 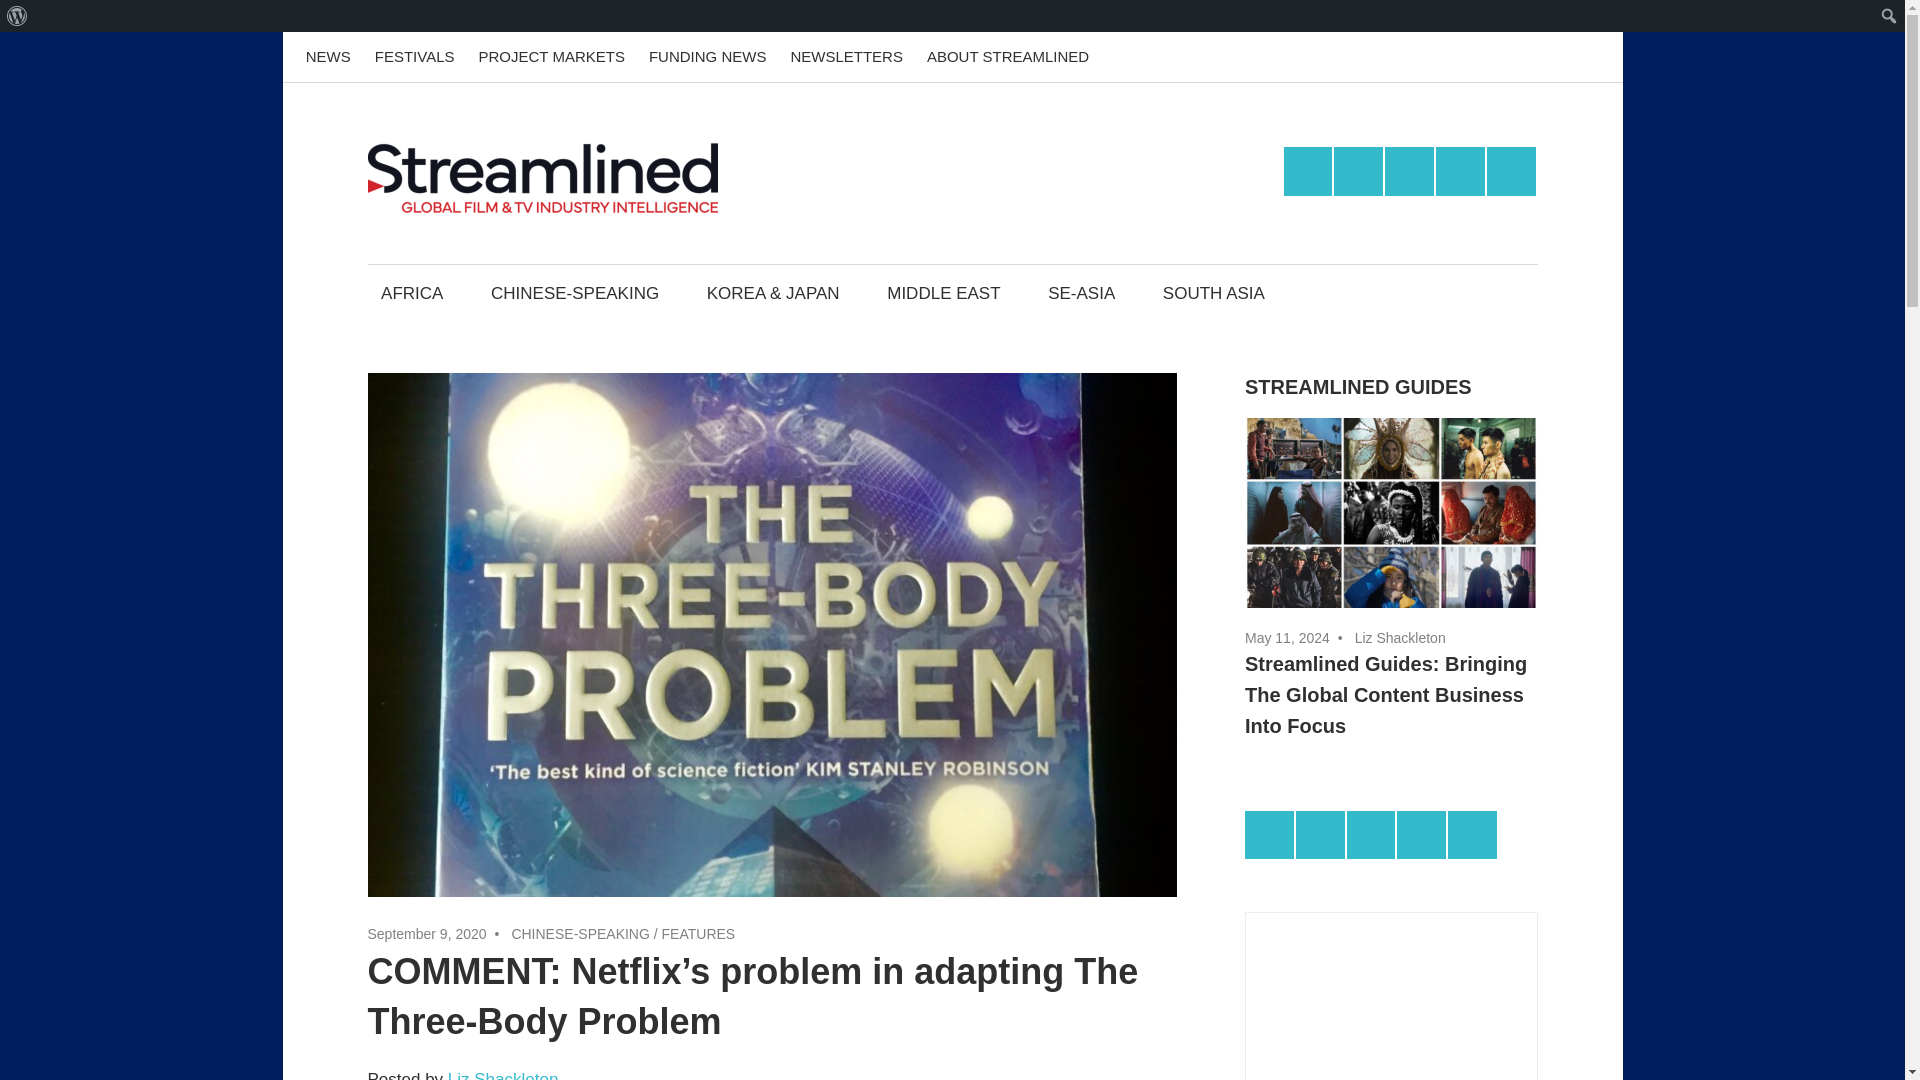 What do you see at coordinates (428, 933) in the screenshot?
I see `September 9, 2020` at bounding box center [428, 933].